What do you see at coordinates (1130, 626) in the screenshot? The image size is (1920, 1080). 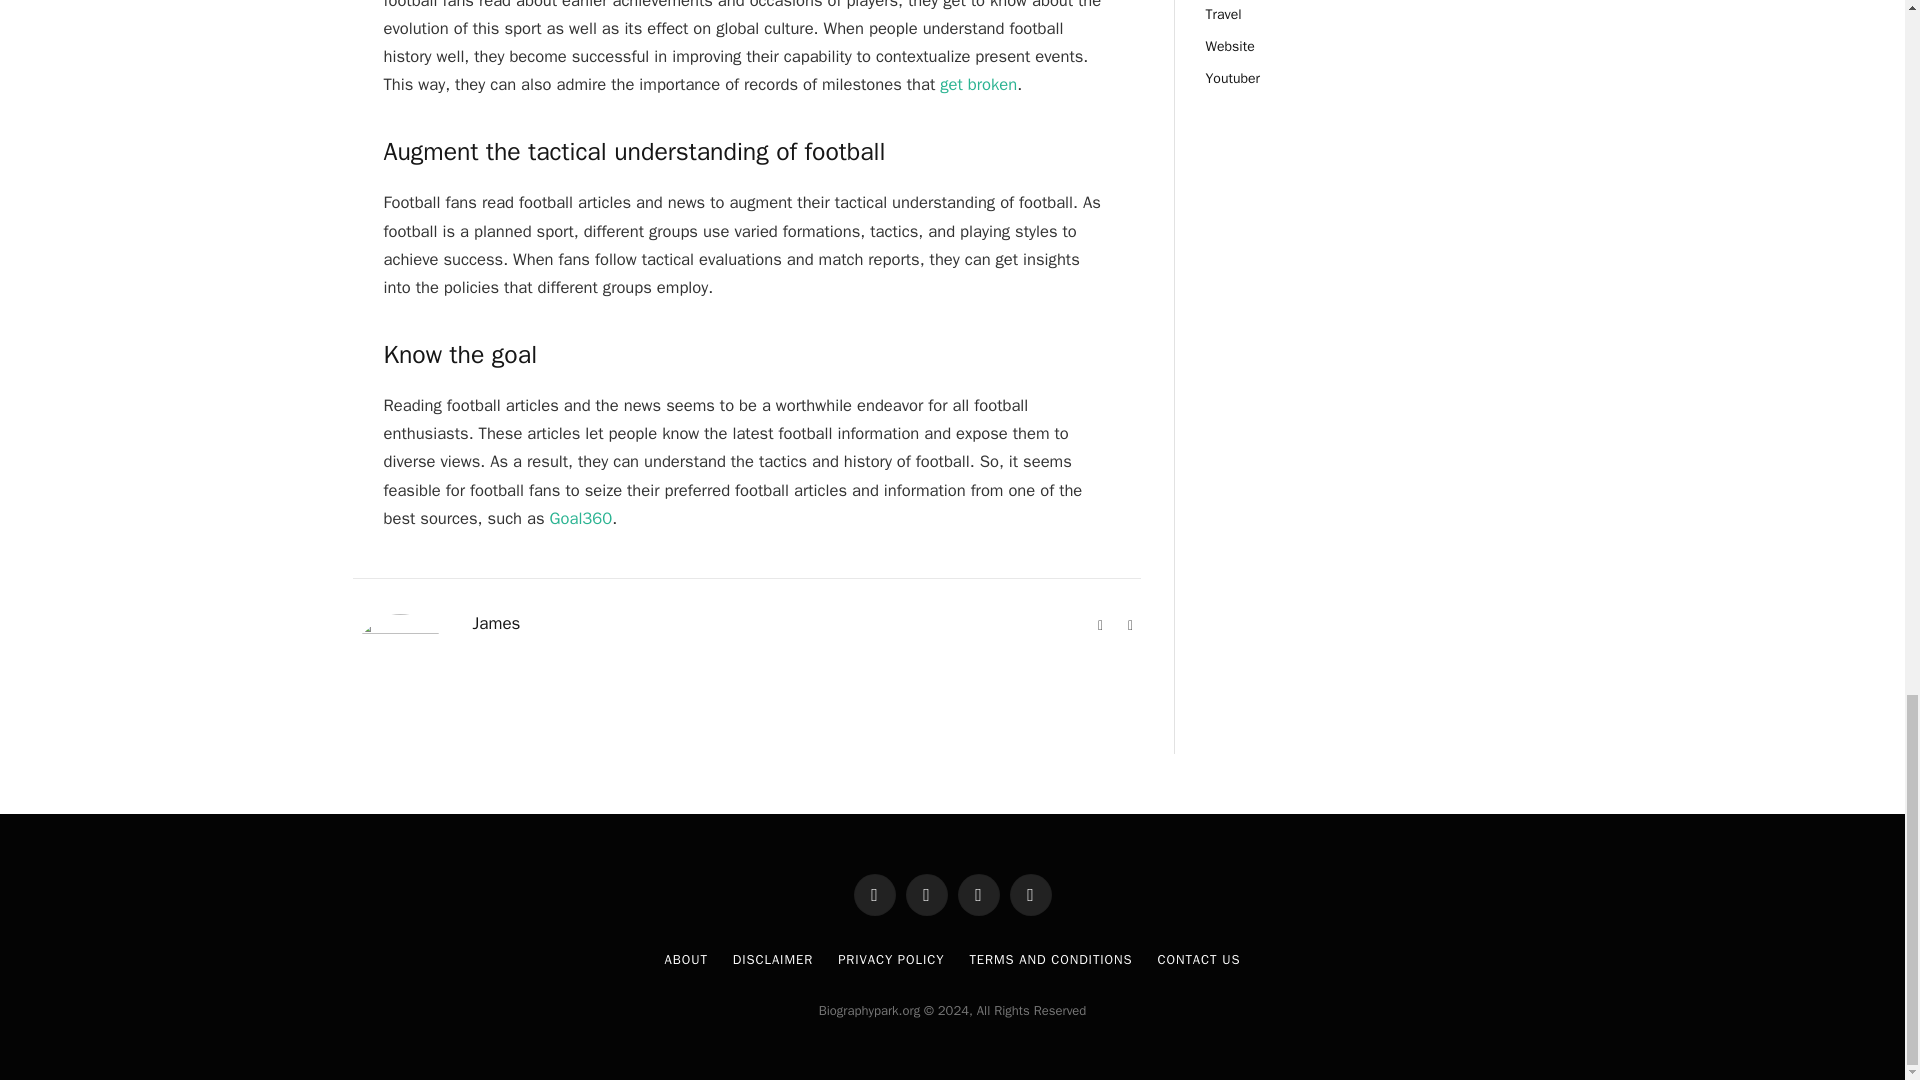 I see `Facebook` at bounding box center [1130, 626].